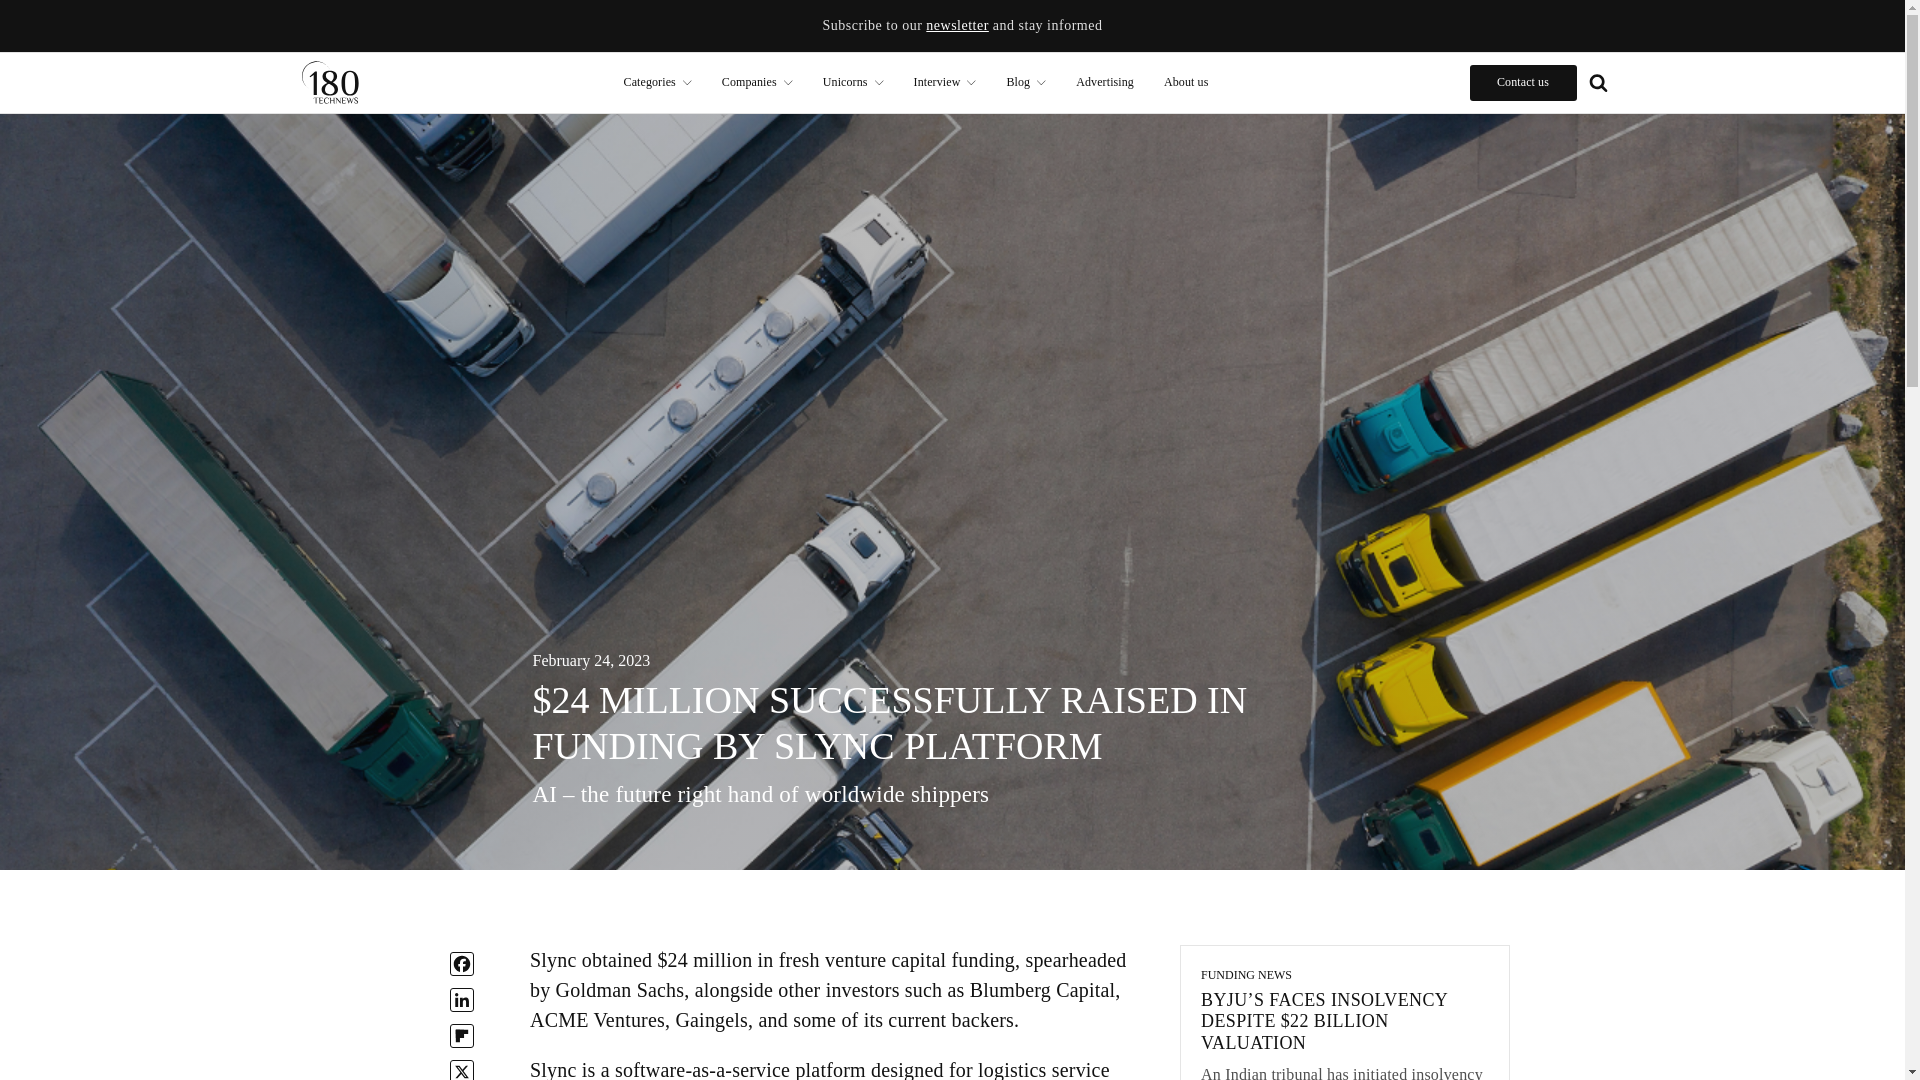 The image size is (1920, 1080). Describe the element at coordinates (462, 964) in the screenshot. I see `Facebook` at that location.